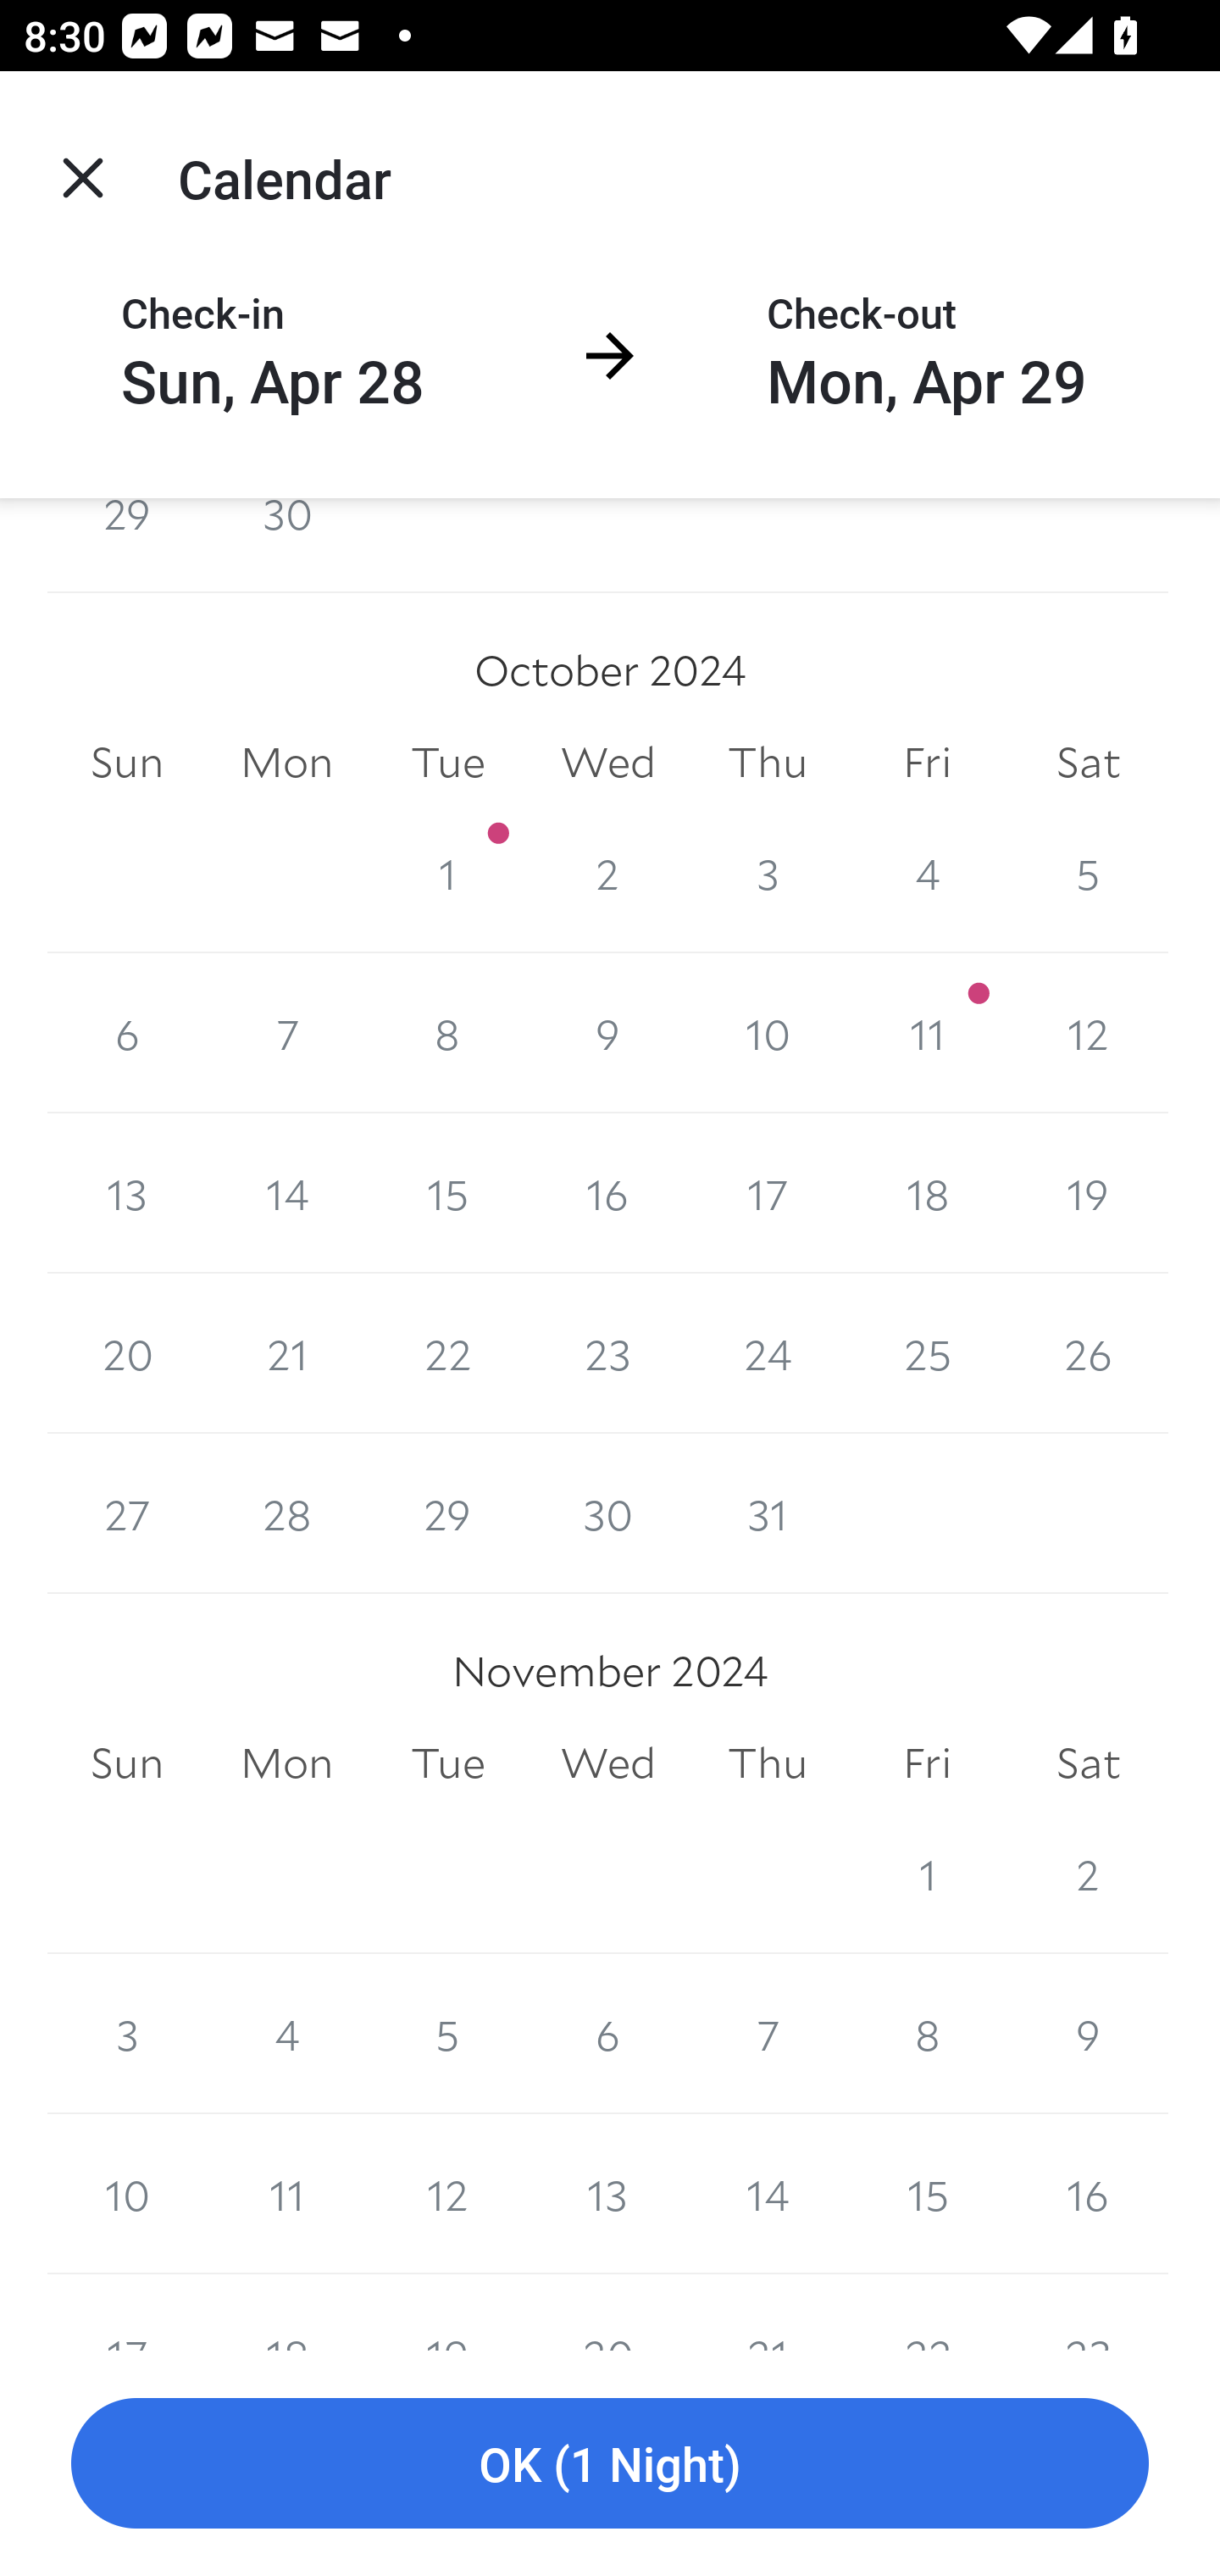 The width and height of the screenshot is (1220, 2576). What do you see at coordinates (768, 2035) in the screenshot?
I see `7 7 November 2024` at bounding box center [768, 2035].